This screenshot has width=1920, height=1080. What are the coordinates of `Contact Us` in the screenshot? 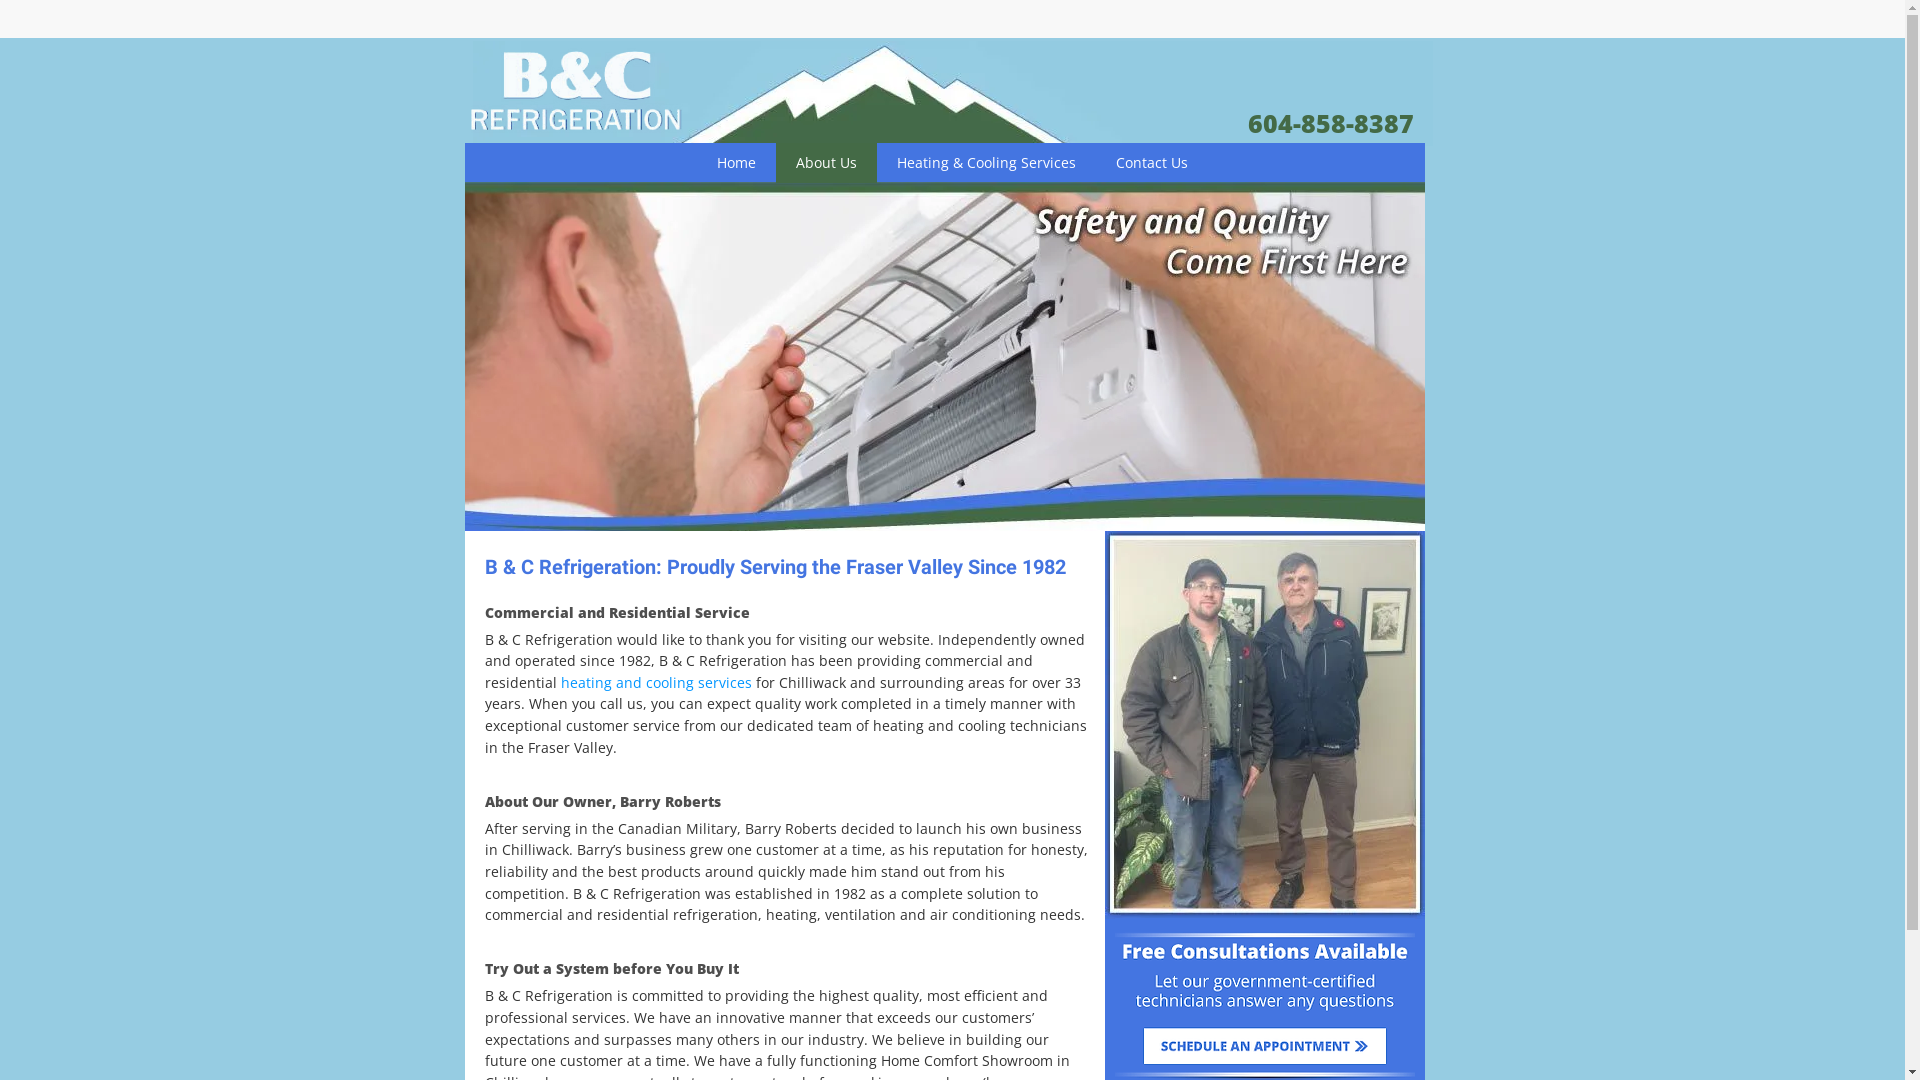 It's located at (1152, 163).